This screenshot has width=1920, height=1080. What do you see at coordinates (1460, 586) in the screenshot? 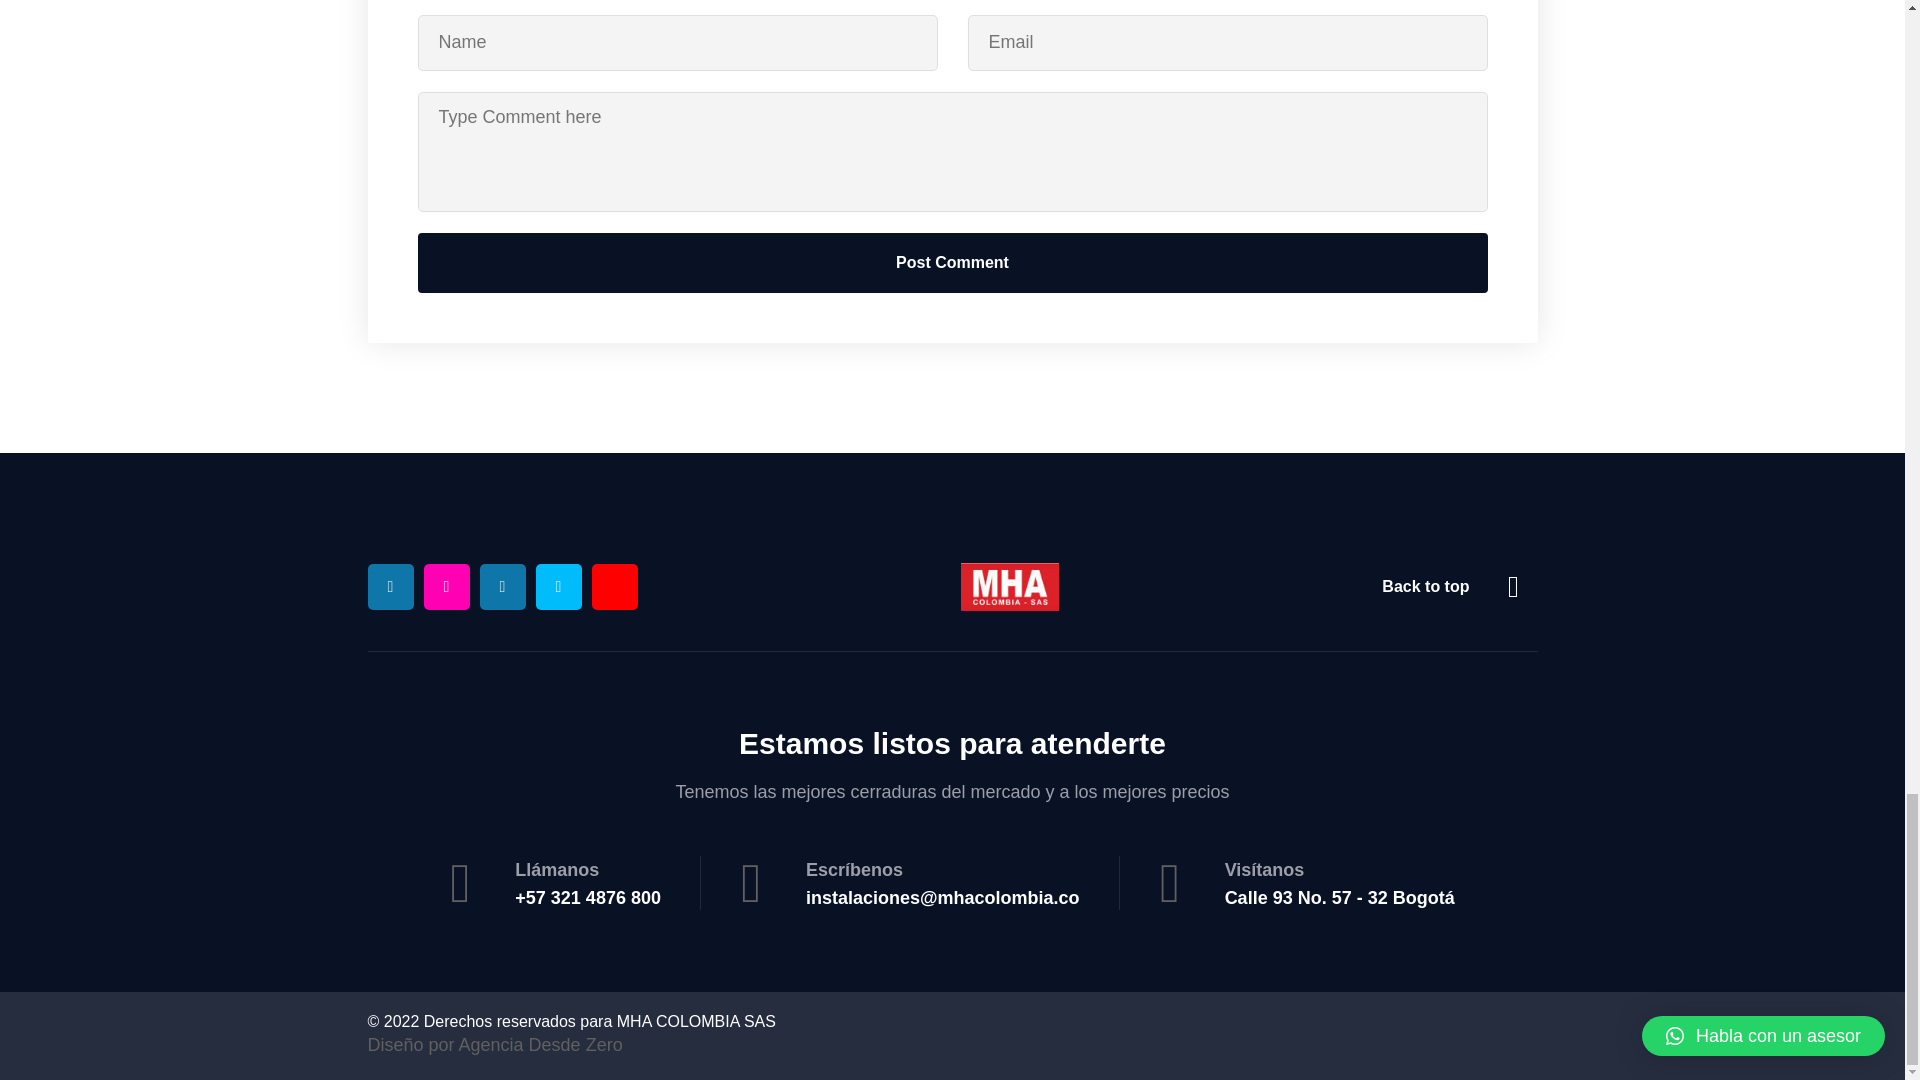
I see `Back to top` at bounding box center [1460, 586].